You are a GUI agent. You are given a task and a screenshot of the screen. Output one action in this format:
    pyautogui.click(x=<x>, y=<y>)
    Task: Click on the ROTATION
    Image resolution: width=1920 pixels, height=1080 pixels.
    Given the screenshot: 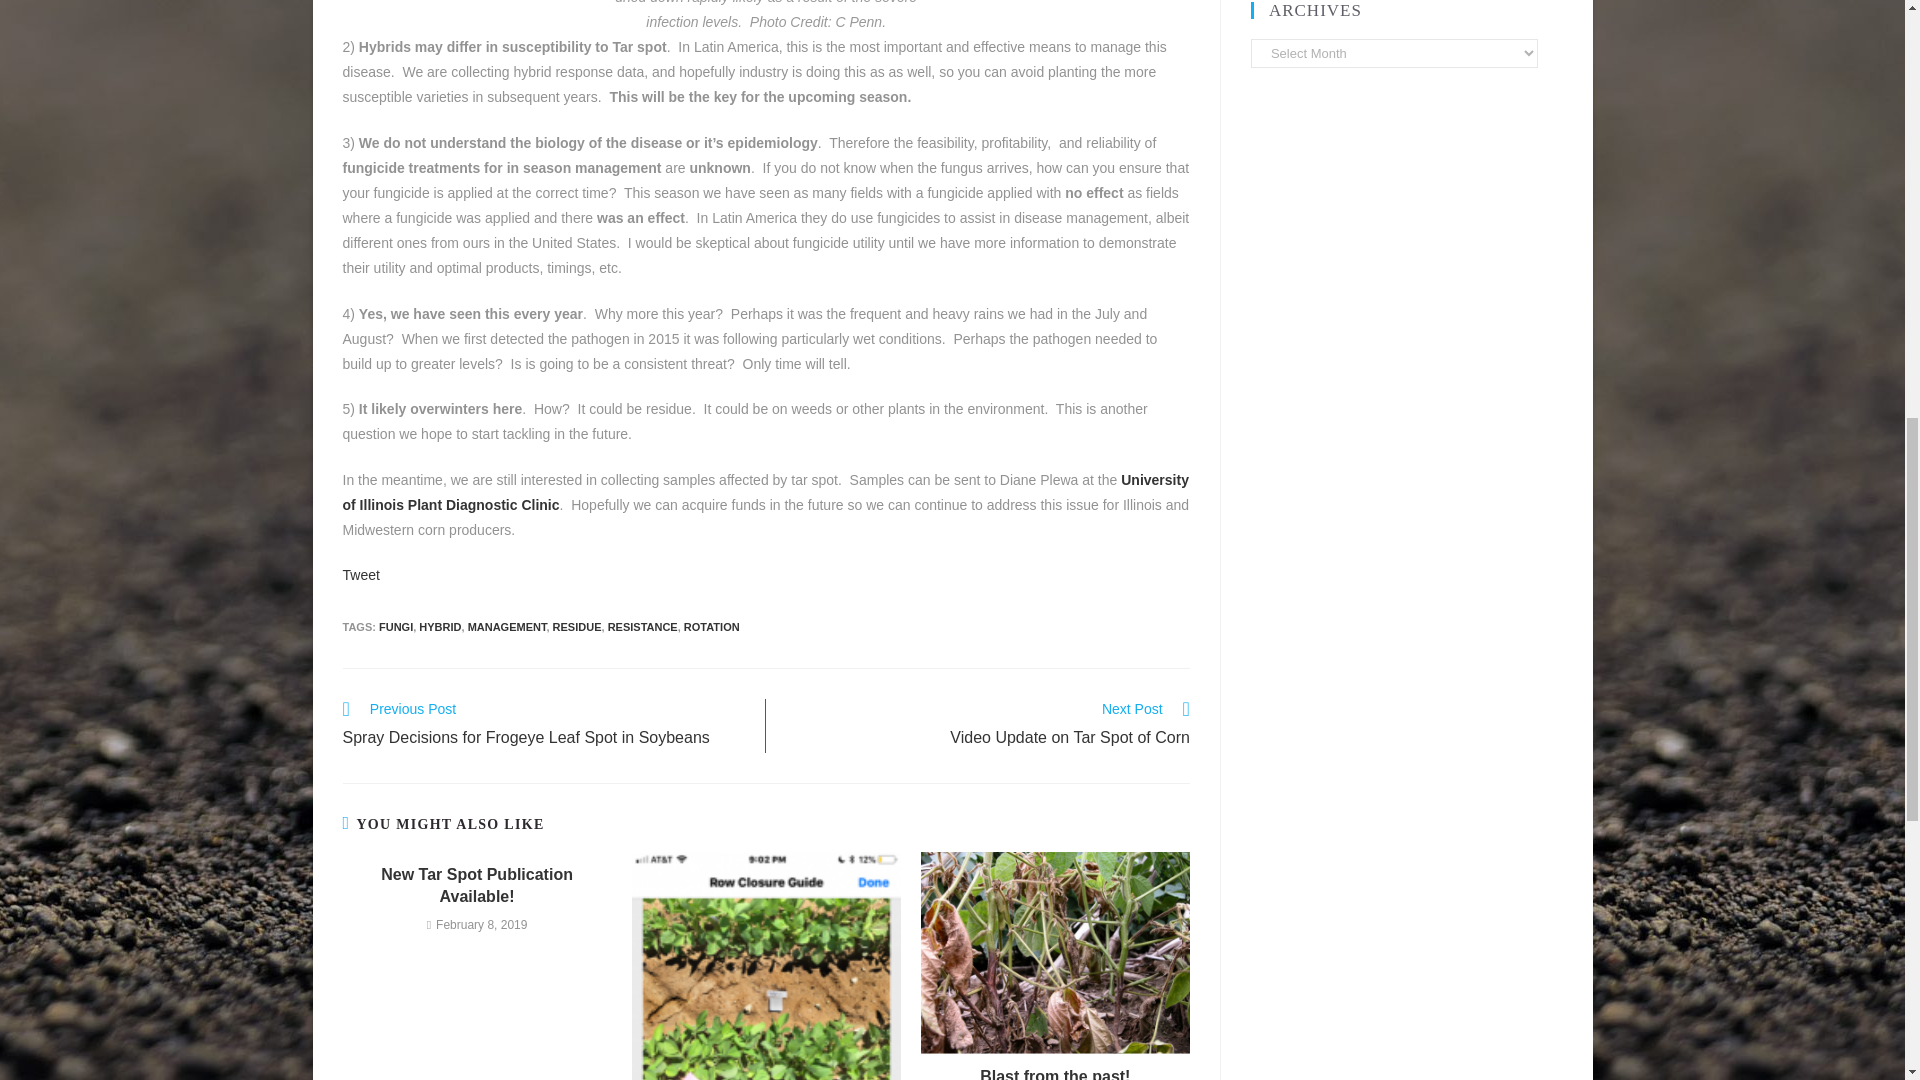 What is the action you would take?
    pyautogui.click(x=711, y=626)
    